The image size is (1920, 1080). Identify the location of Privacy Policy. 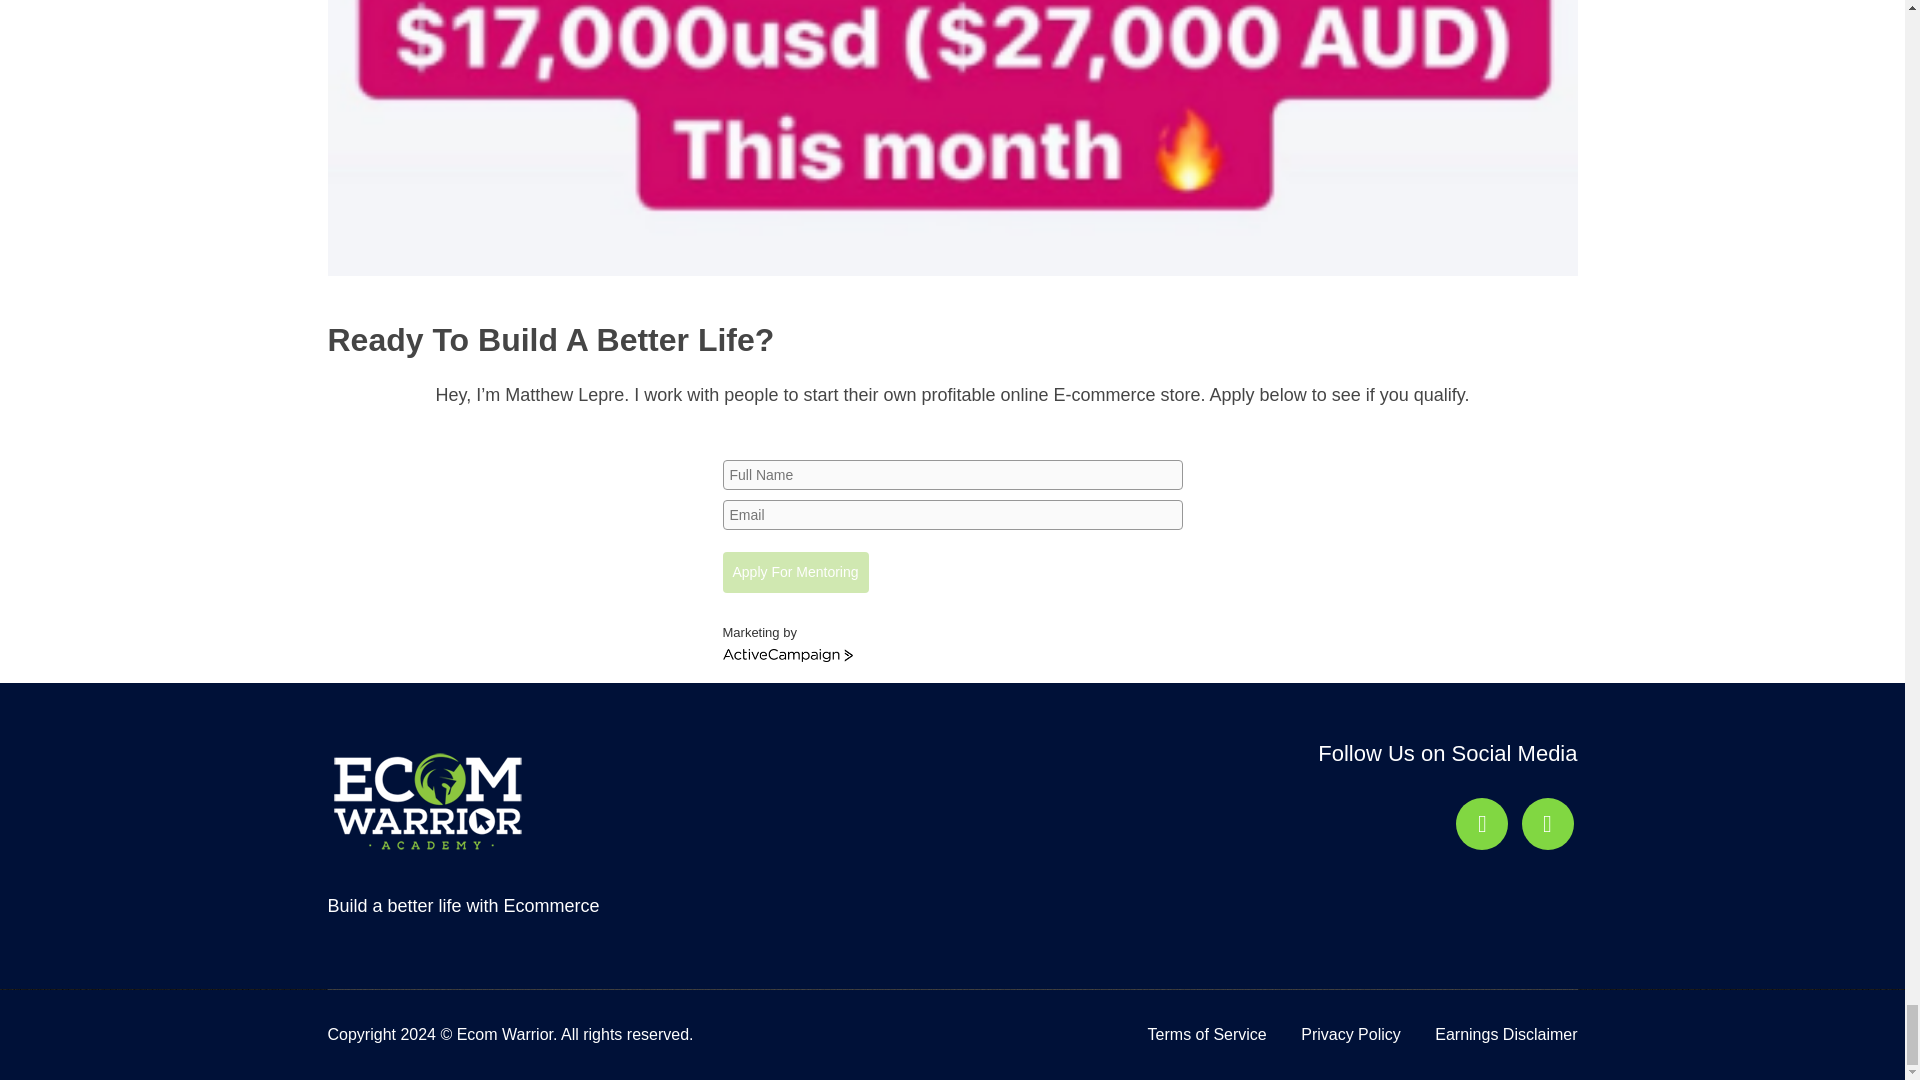
(1351, 1034).